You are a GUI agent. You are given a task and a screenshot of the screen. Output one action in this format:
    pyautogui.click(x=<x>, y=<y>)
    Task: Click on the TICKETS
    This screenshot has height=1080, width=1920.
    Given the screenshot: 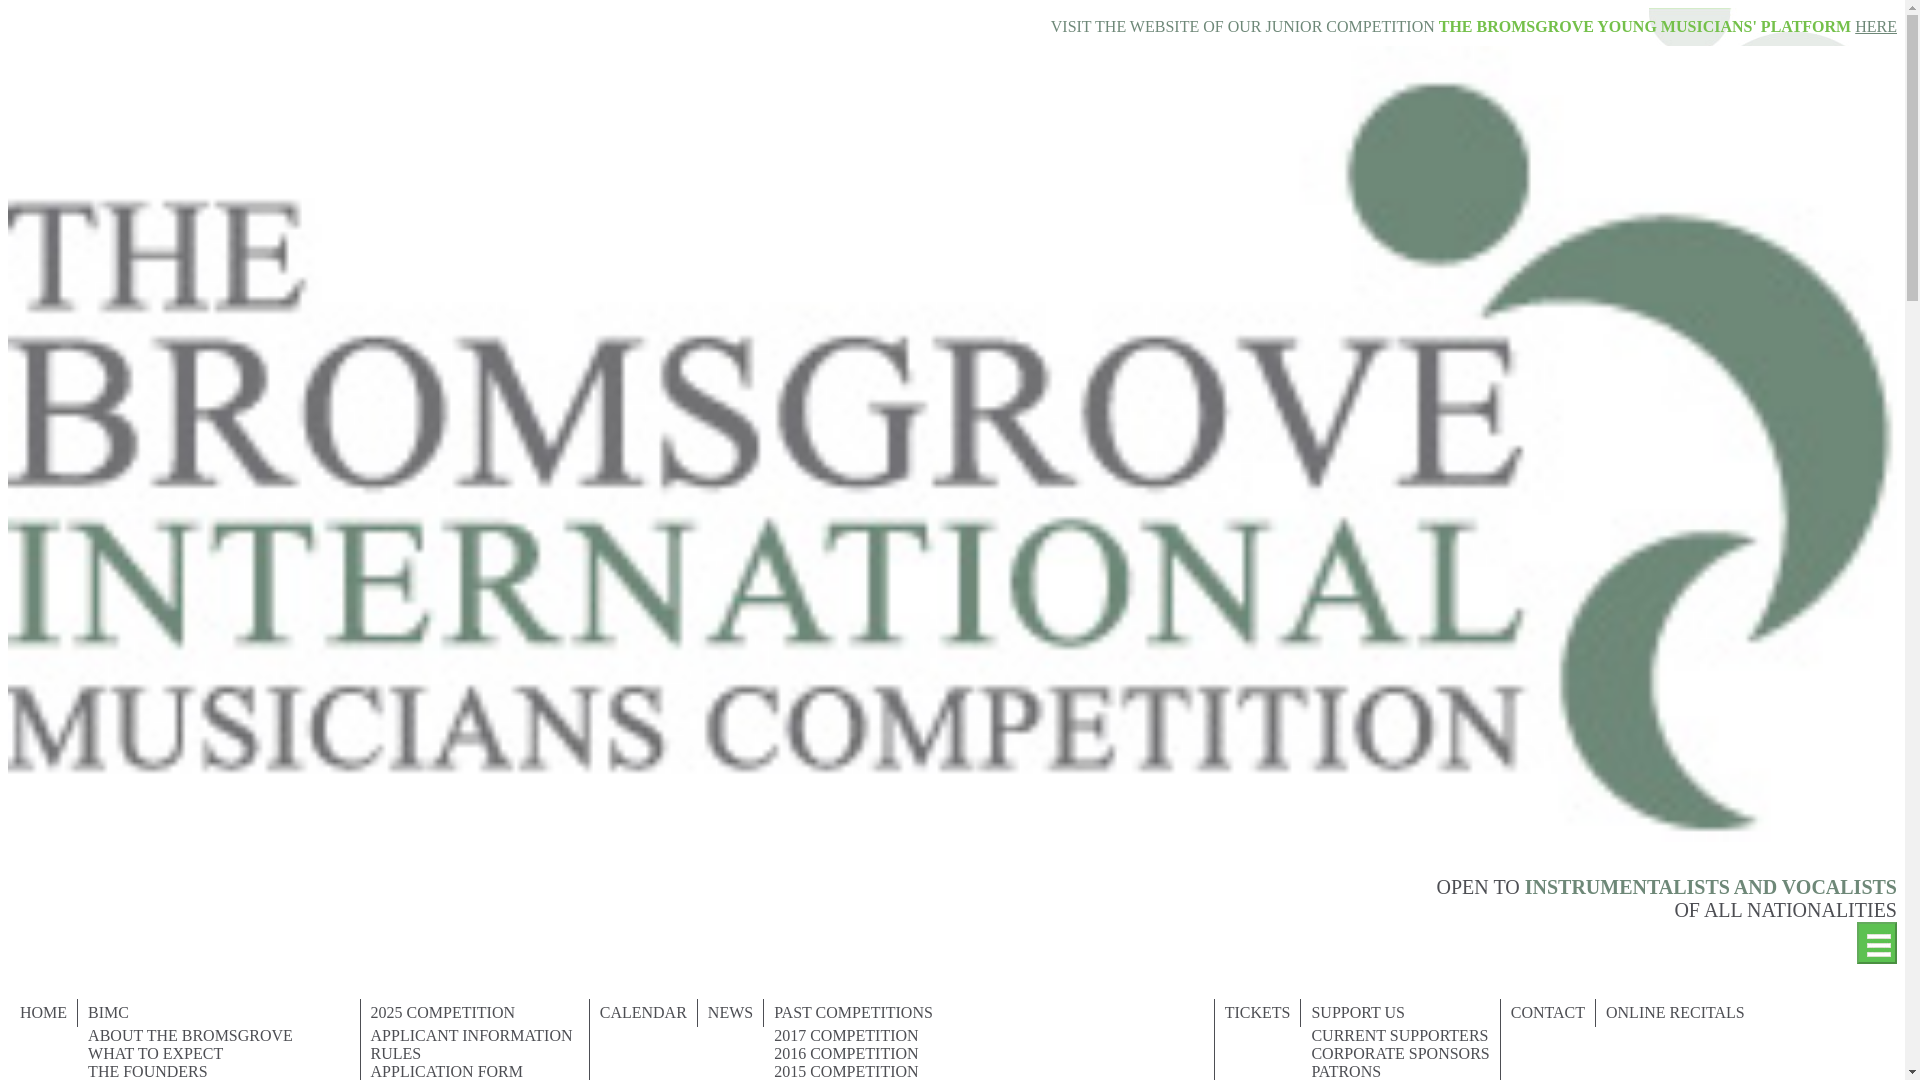 What is the action you would take?
    pyautogui.click(x=1258, y=1013)
    